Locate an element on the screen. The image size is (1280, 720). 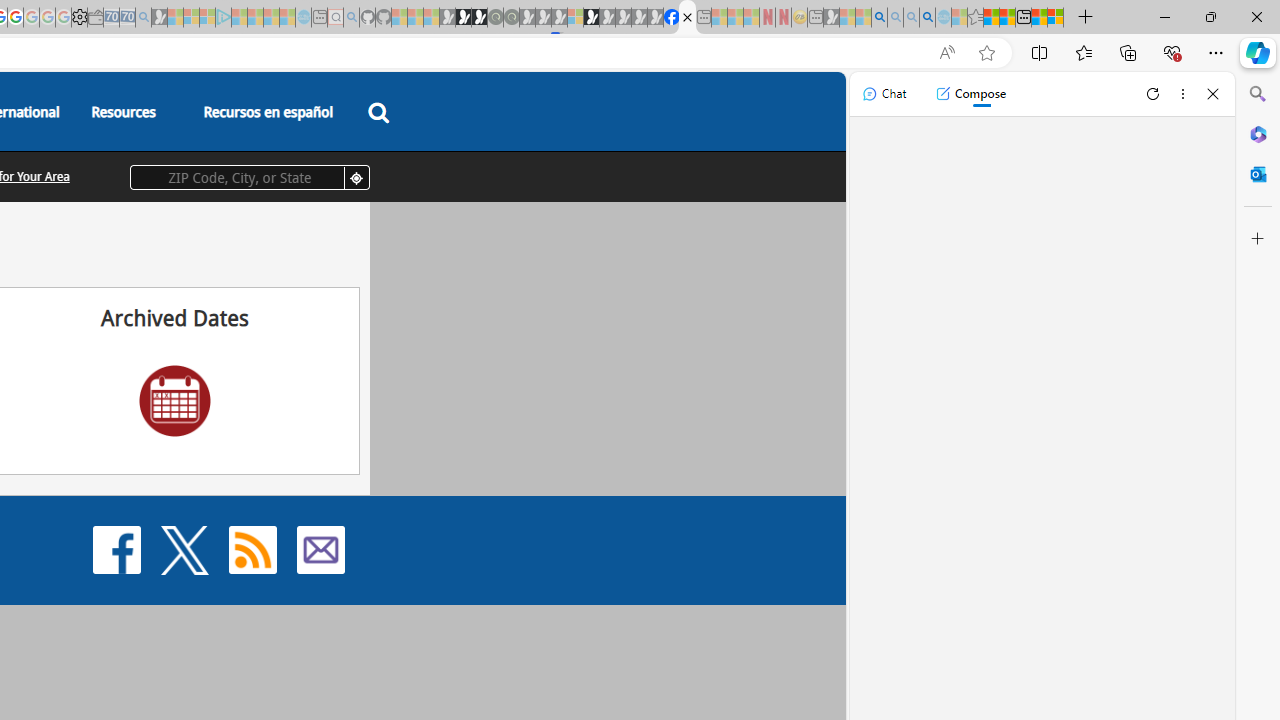
Bing AI - Search is located at coordinates (879, 18).